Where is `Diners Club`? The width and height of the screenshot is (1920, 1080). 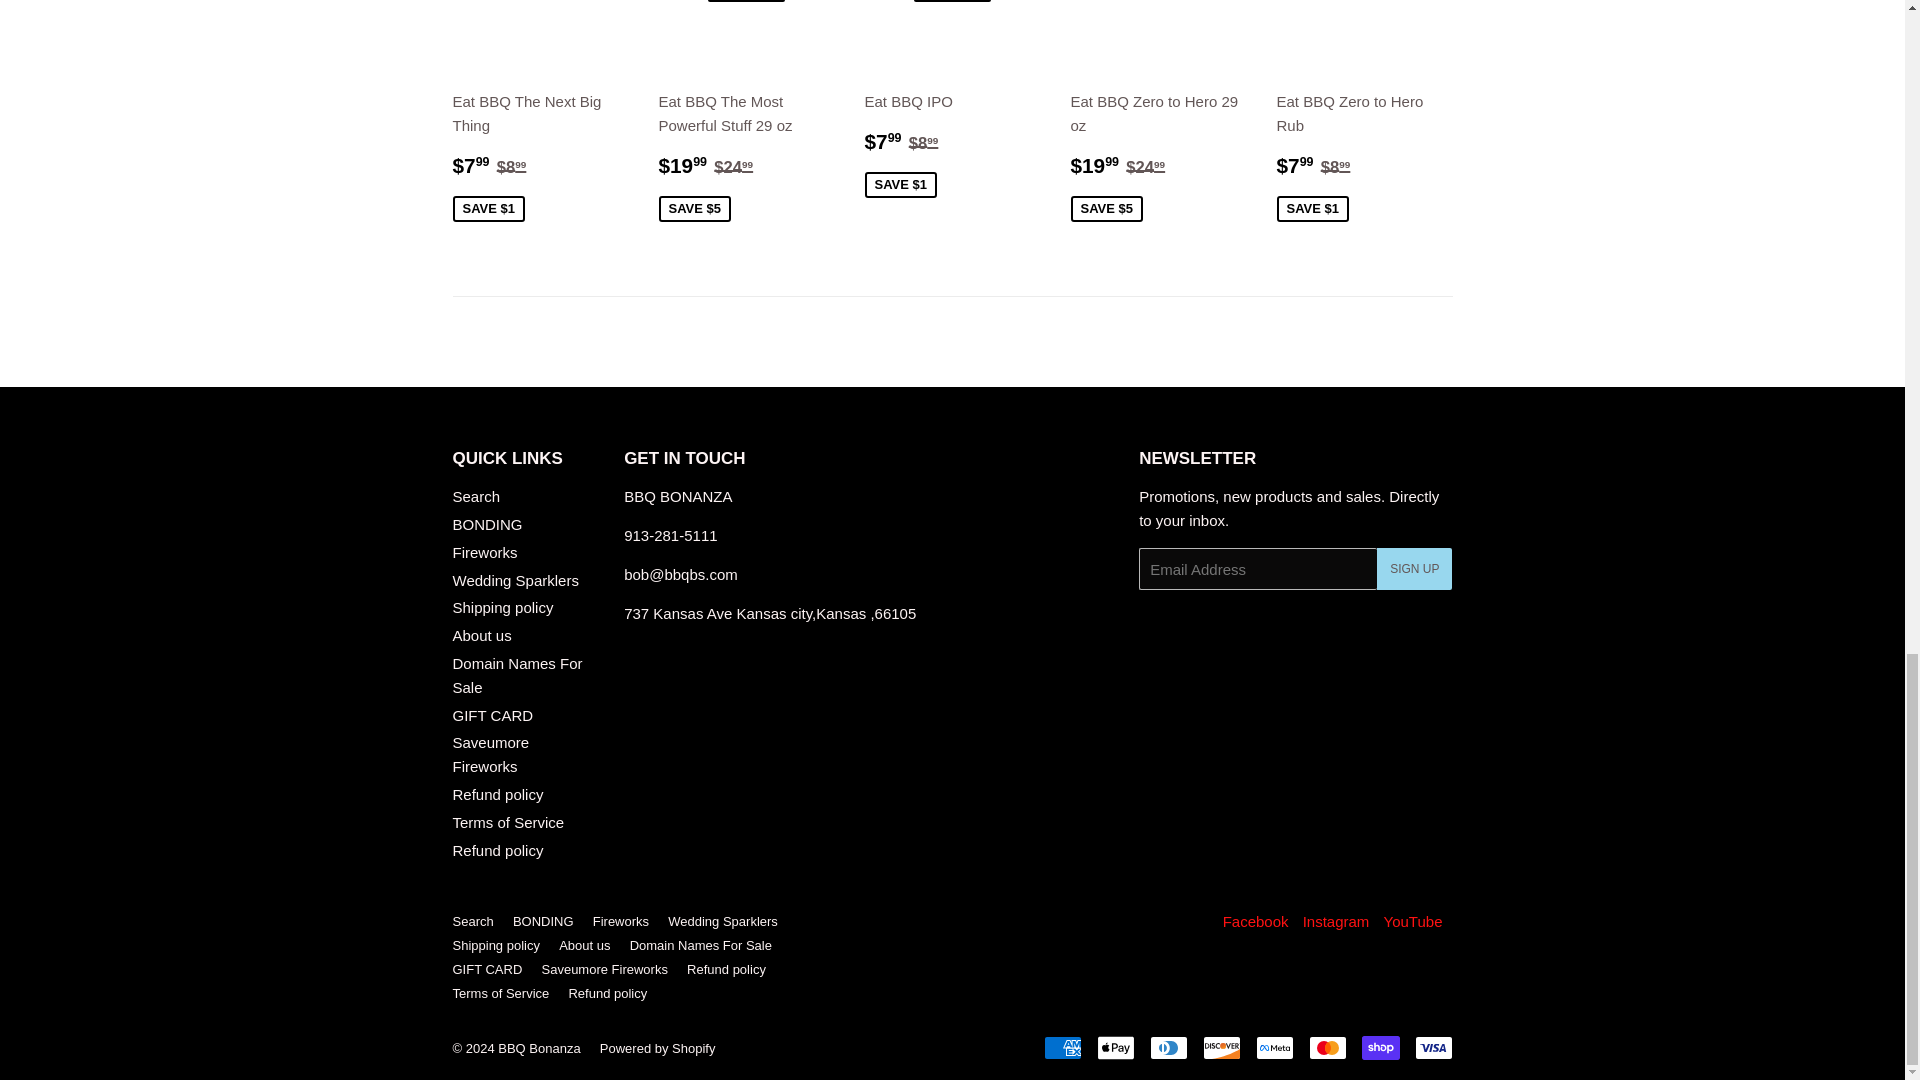 Diners Club is located at coordinates (1169, 1047).